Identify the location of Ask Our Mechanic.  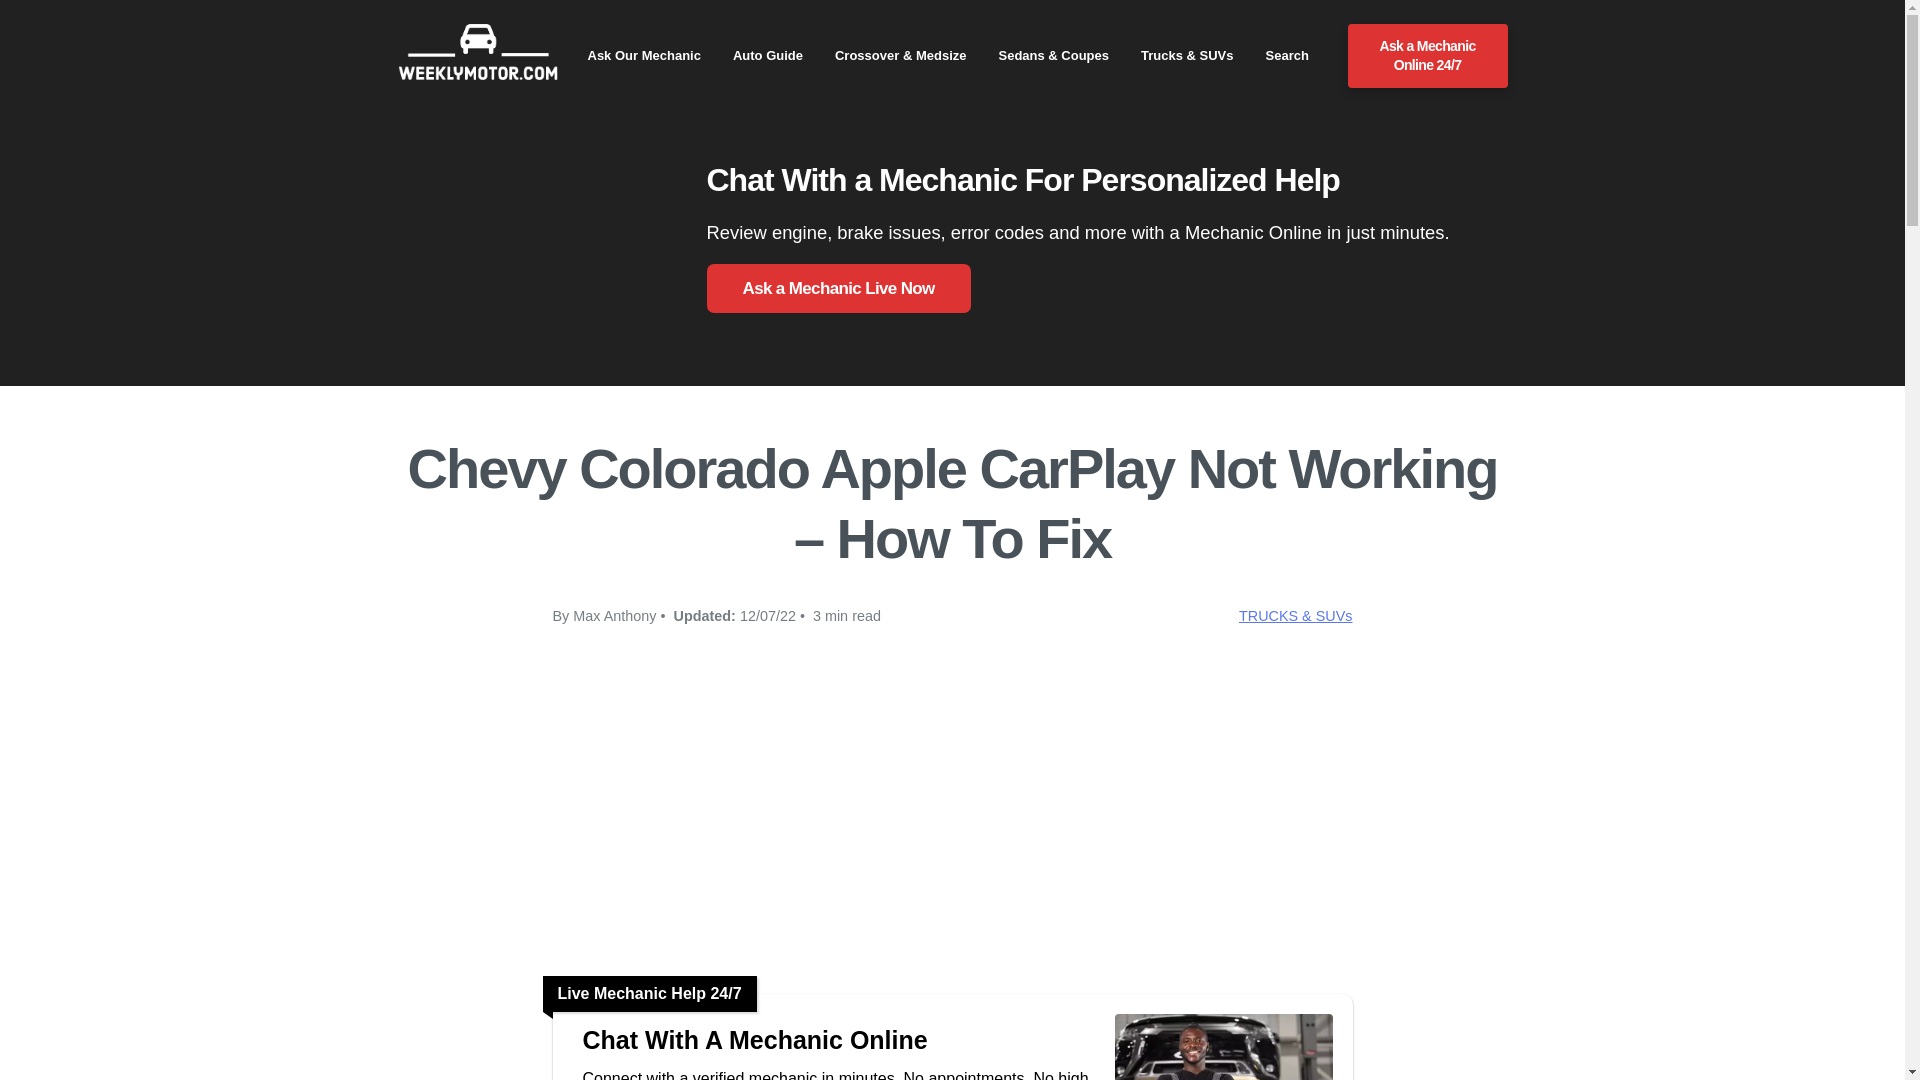
(644, 56).